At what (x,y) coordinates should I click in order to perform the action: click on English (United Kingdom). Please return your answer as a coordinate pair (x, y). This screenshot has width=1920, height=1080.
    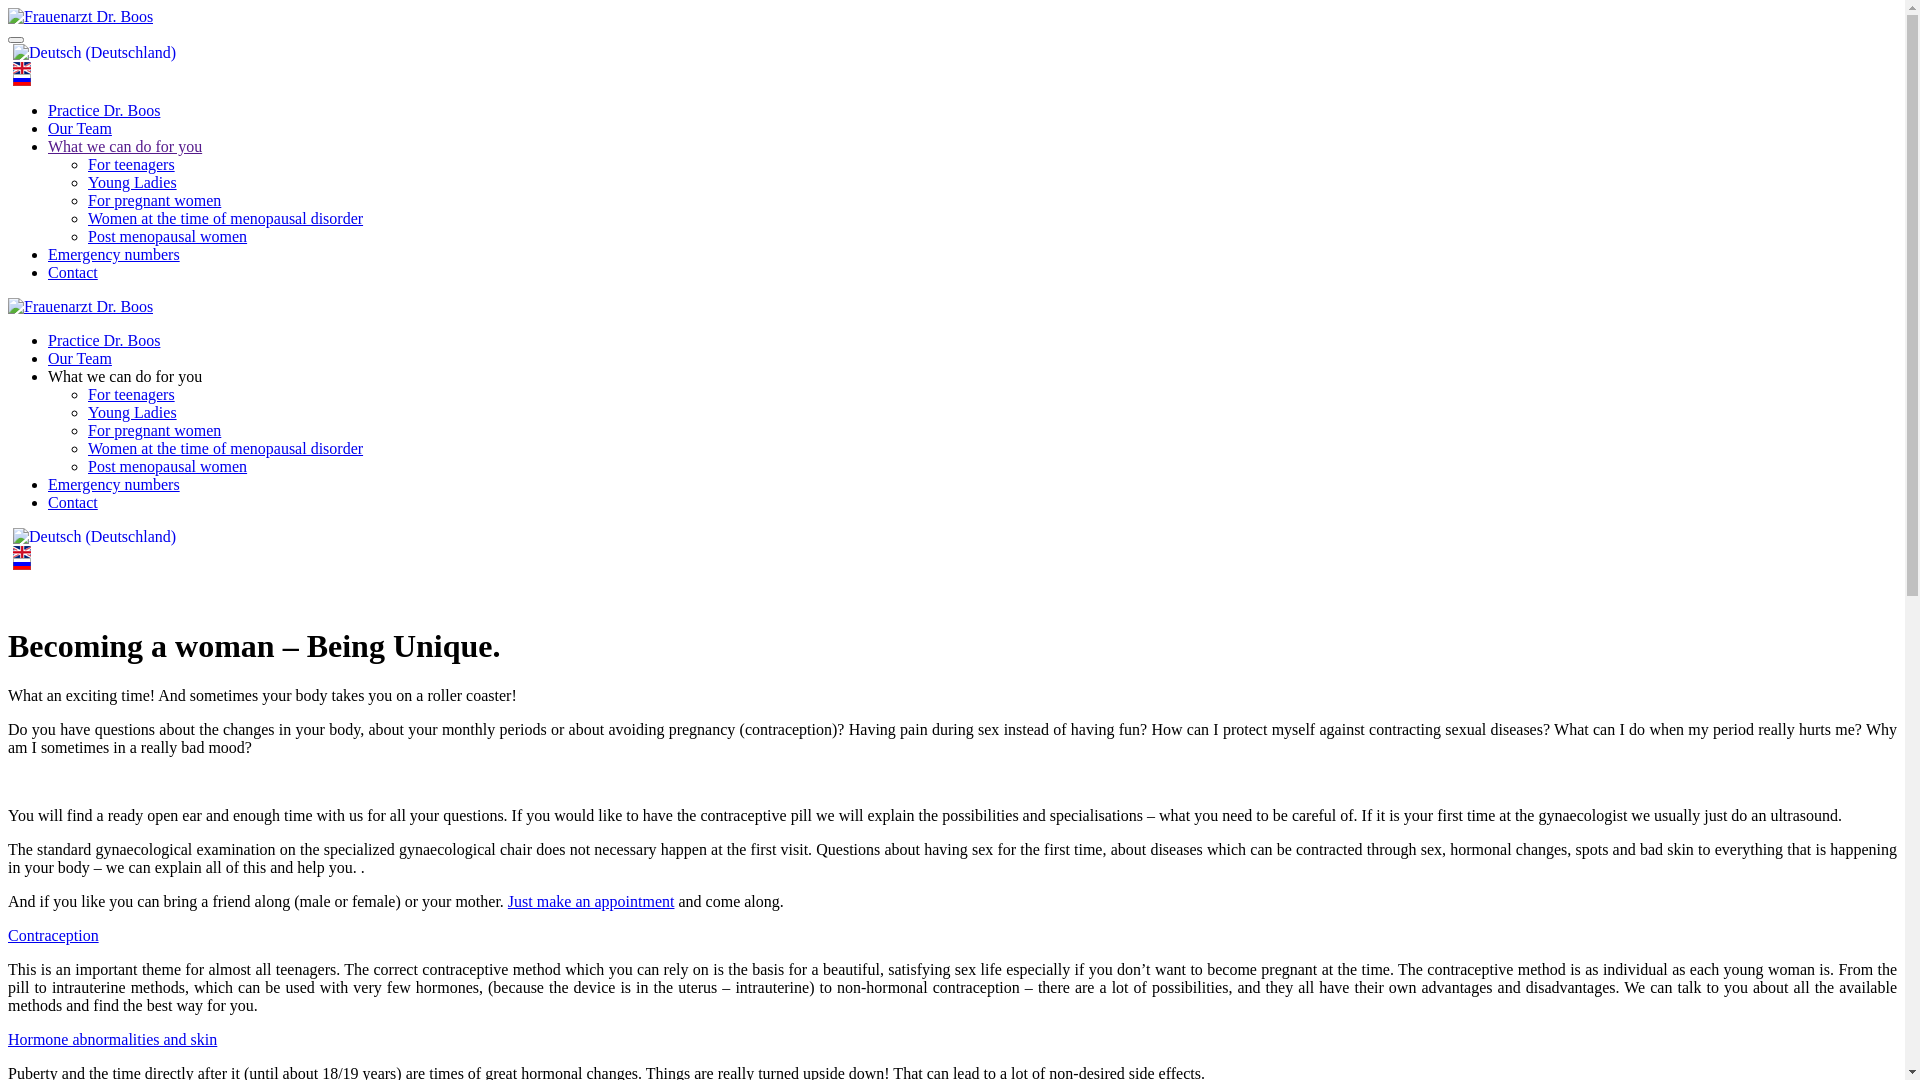
    Looking at the image, I should click on (22, 552).